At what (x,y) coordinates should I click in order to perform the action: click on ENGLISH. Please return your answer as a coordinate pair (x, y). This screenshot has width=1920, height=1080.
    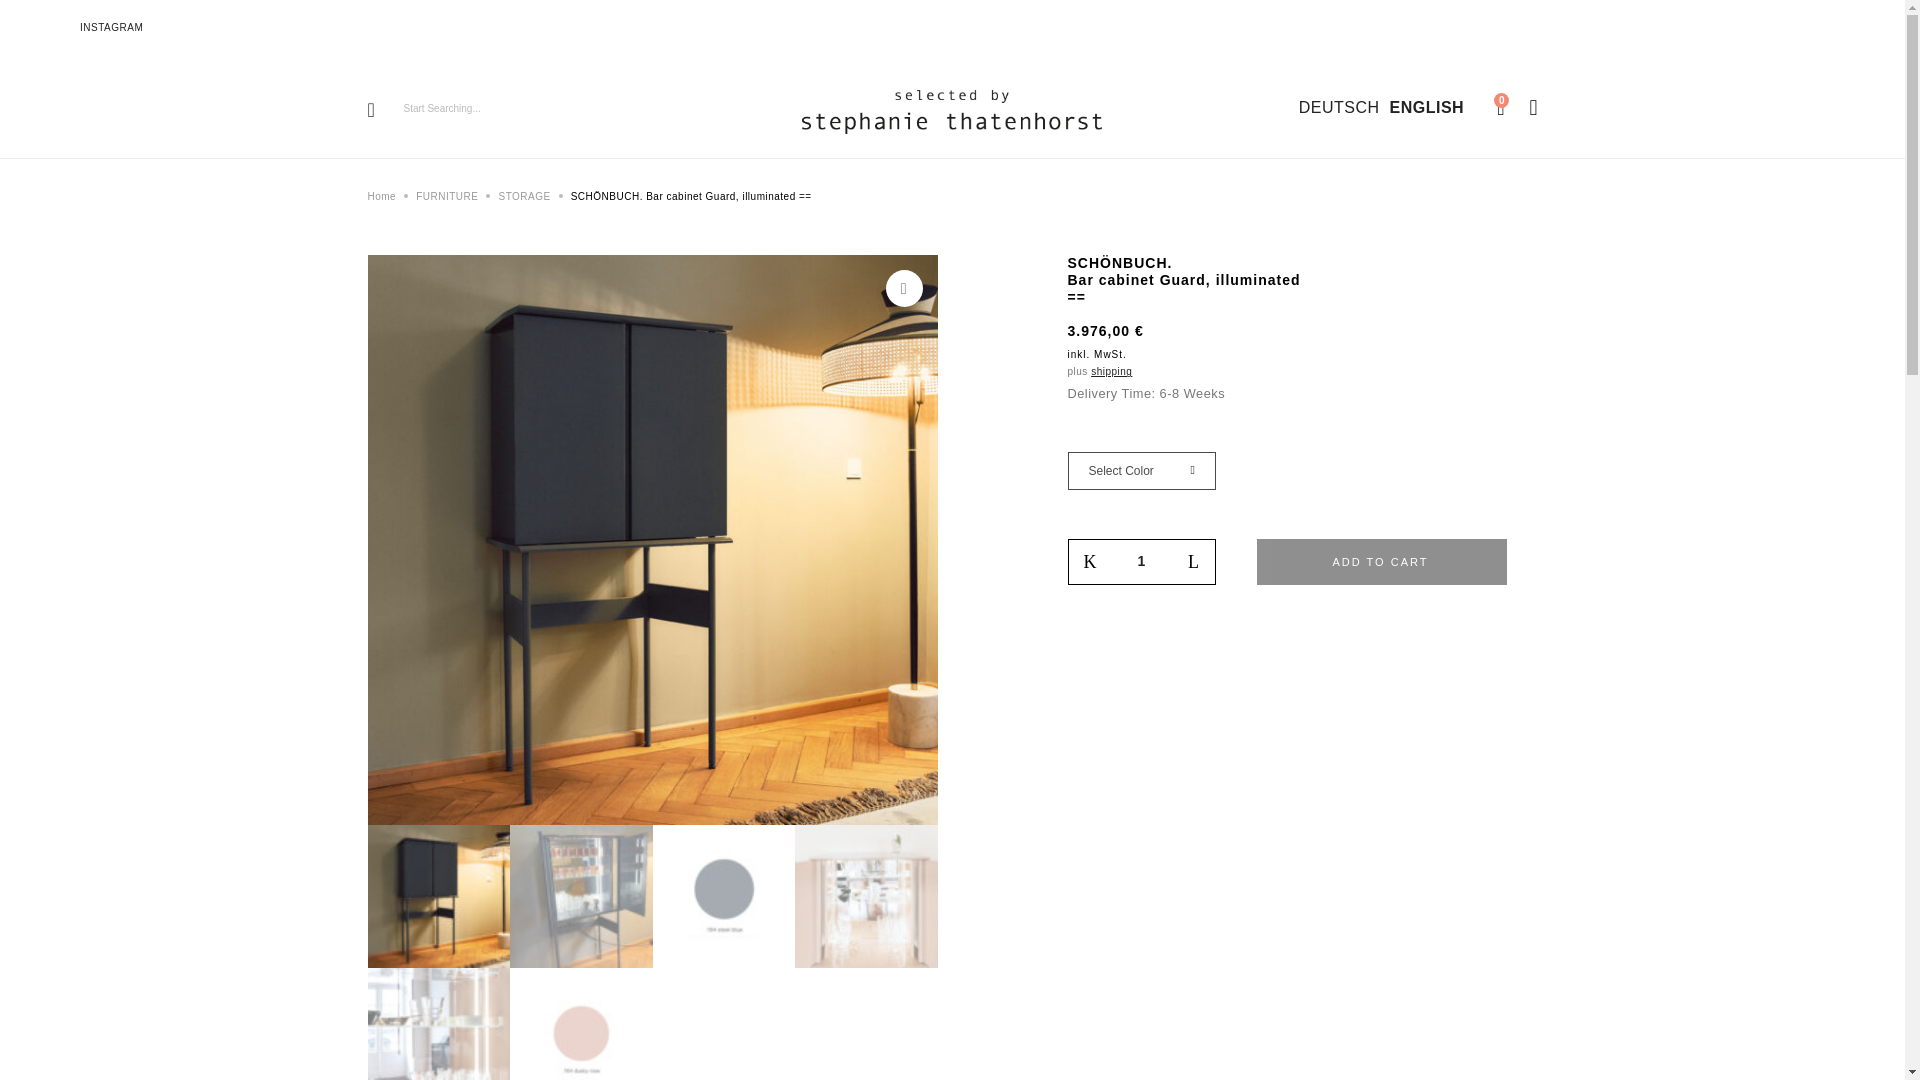
    Looking at the image, I should click on (1426, 110).